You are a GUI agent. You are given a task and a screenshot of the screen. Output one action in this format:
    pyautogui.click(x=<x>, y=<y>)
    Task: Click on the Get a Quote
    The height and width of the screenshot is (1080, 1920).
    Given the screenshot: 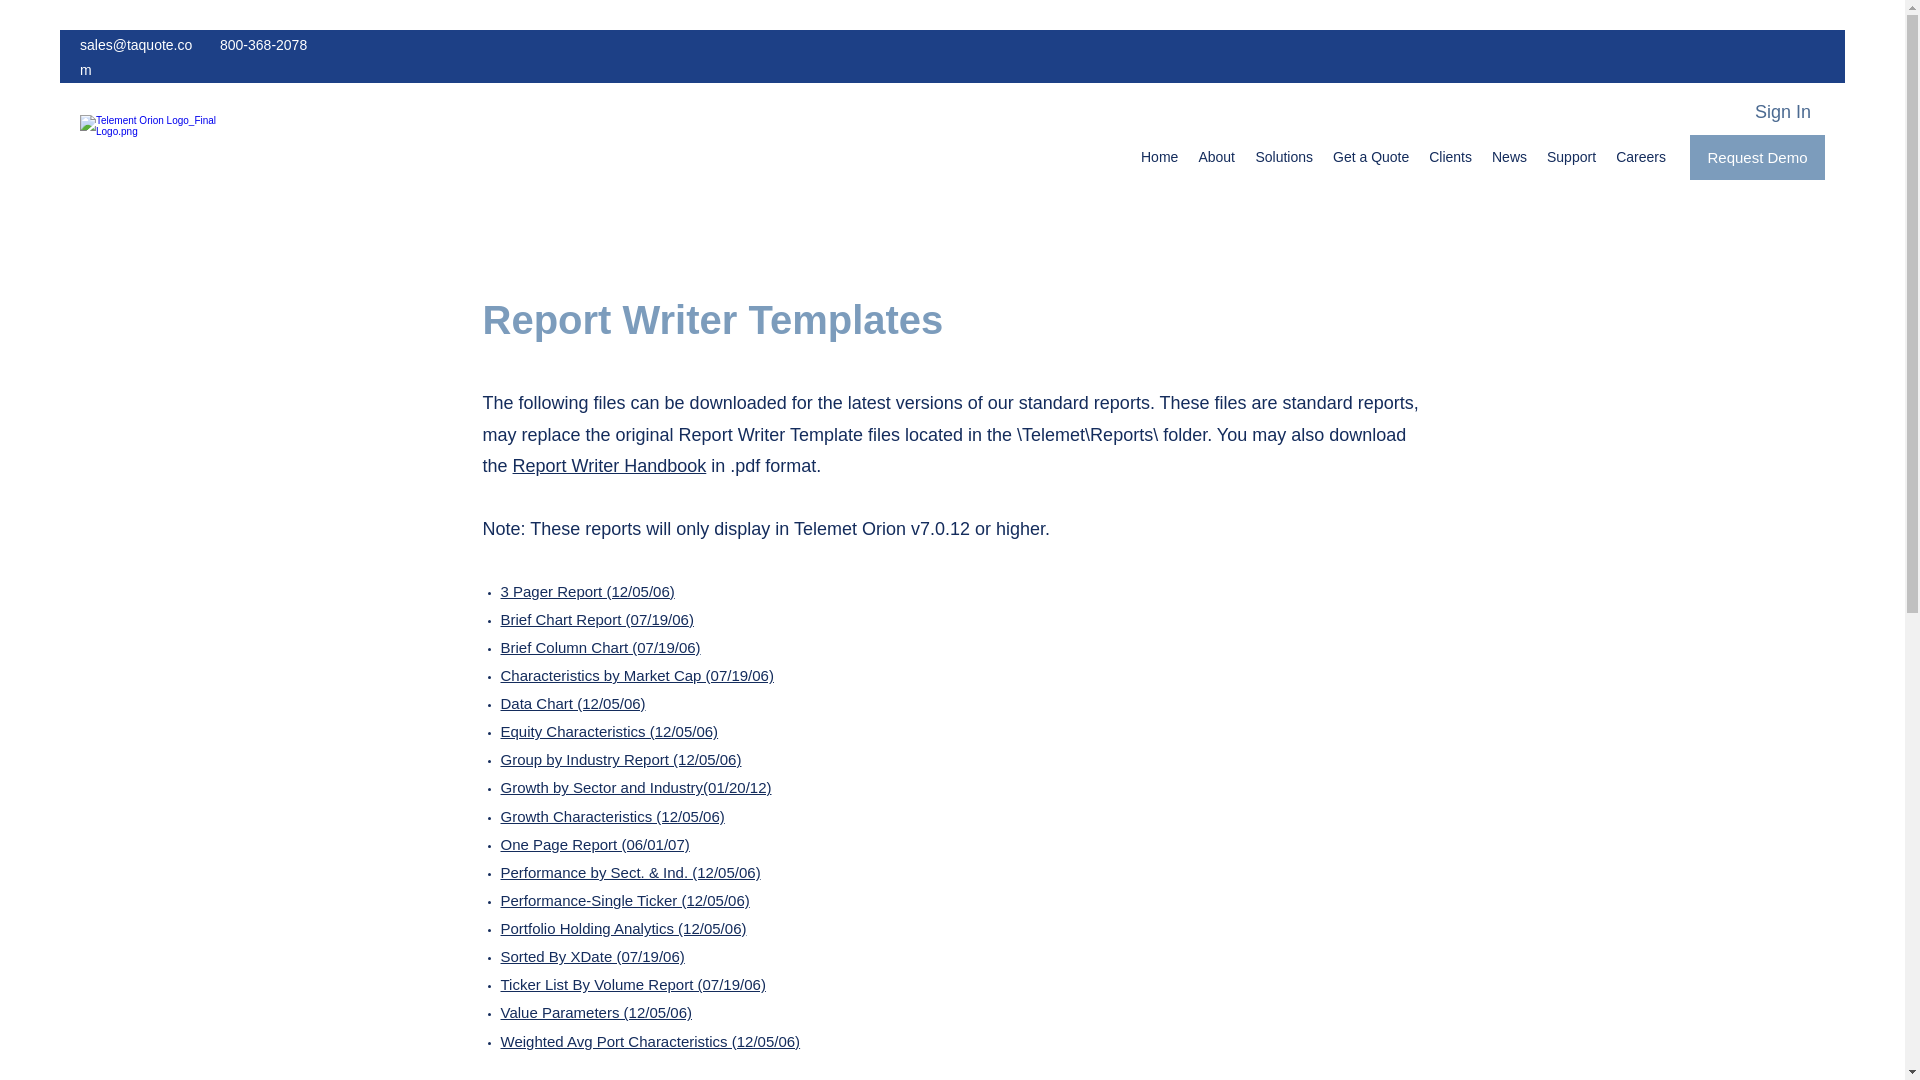 What is the action you would take?
    pyautogui.click(x=1370, y=156)
    